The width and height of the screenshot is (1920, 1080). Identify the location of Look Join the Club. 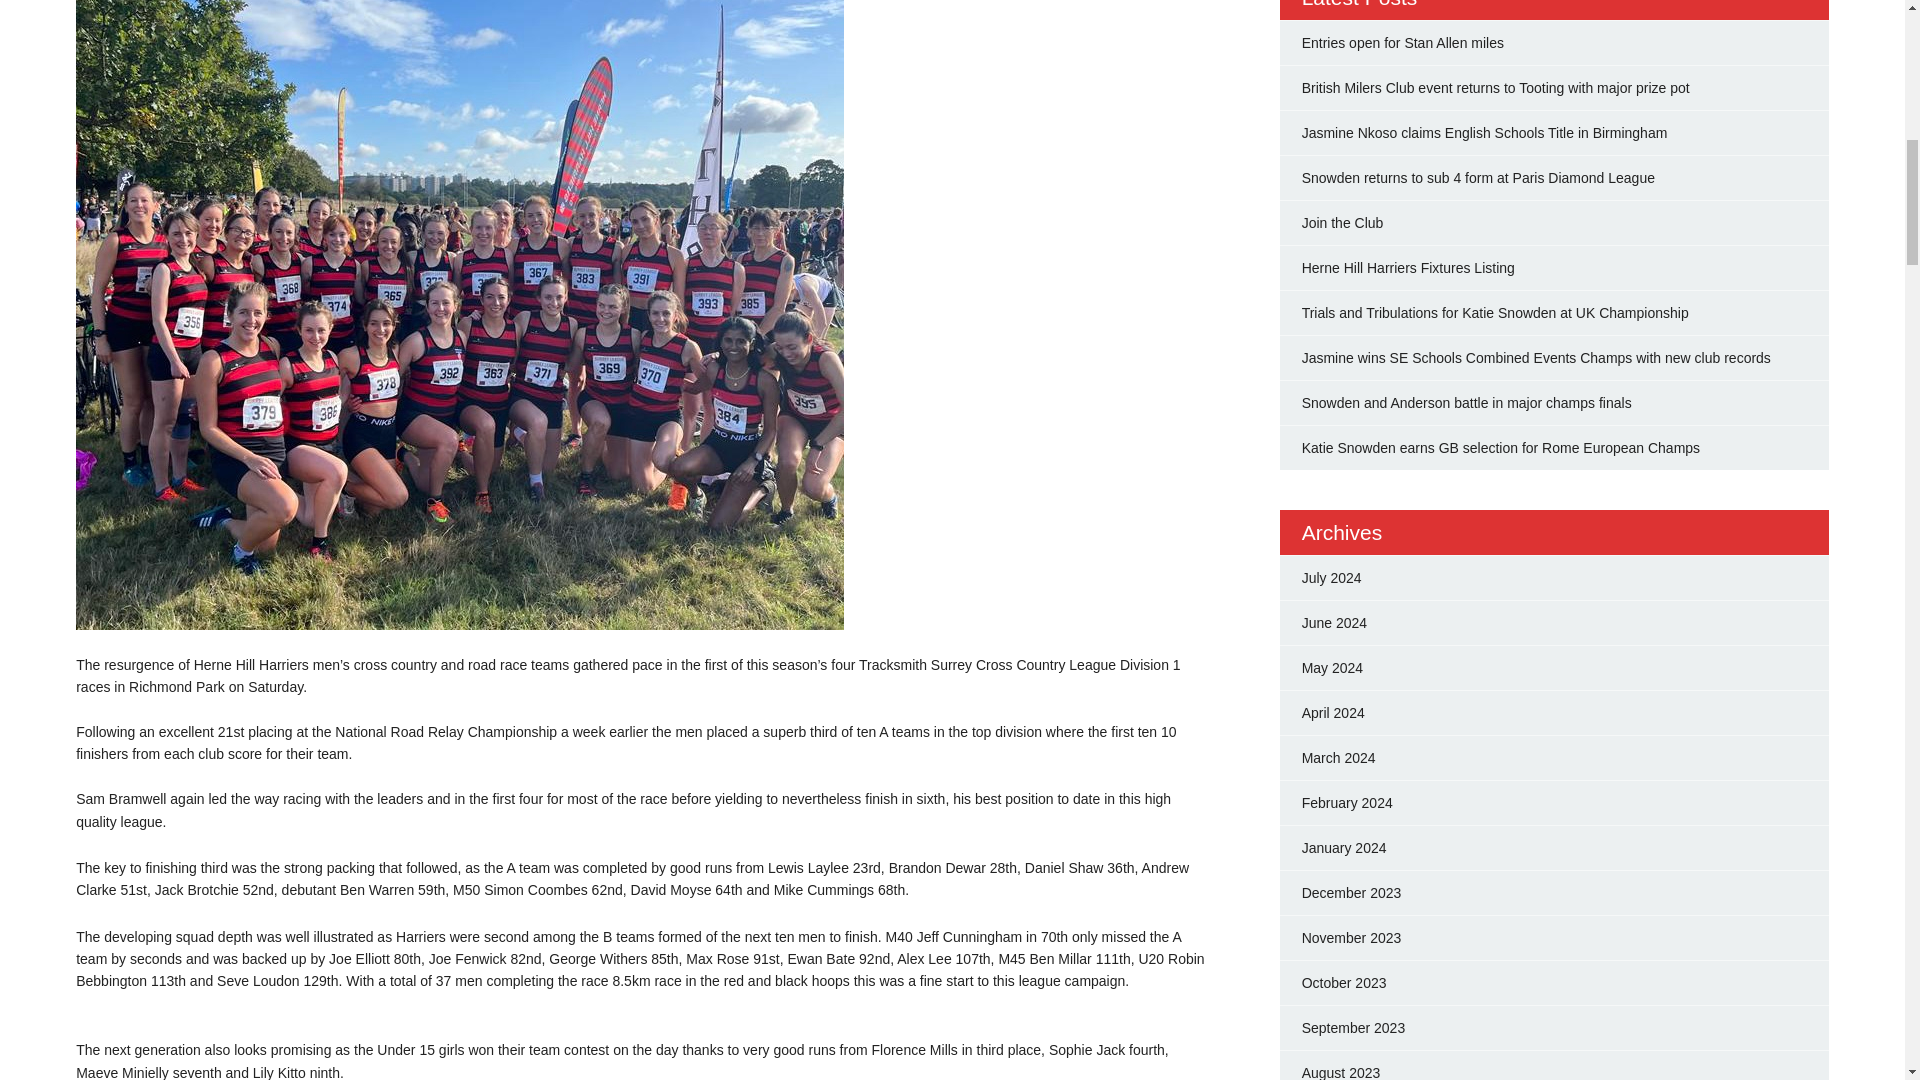
(1342, 222).